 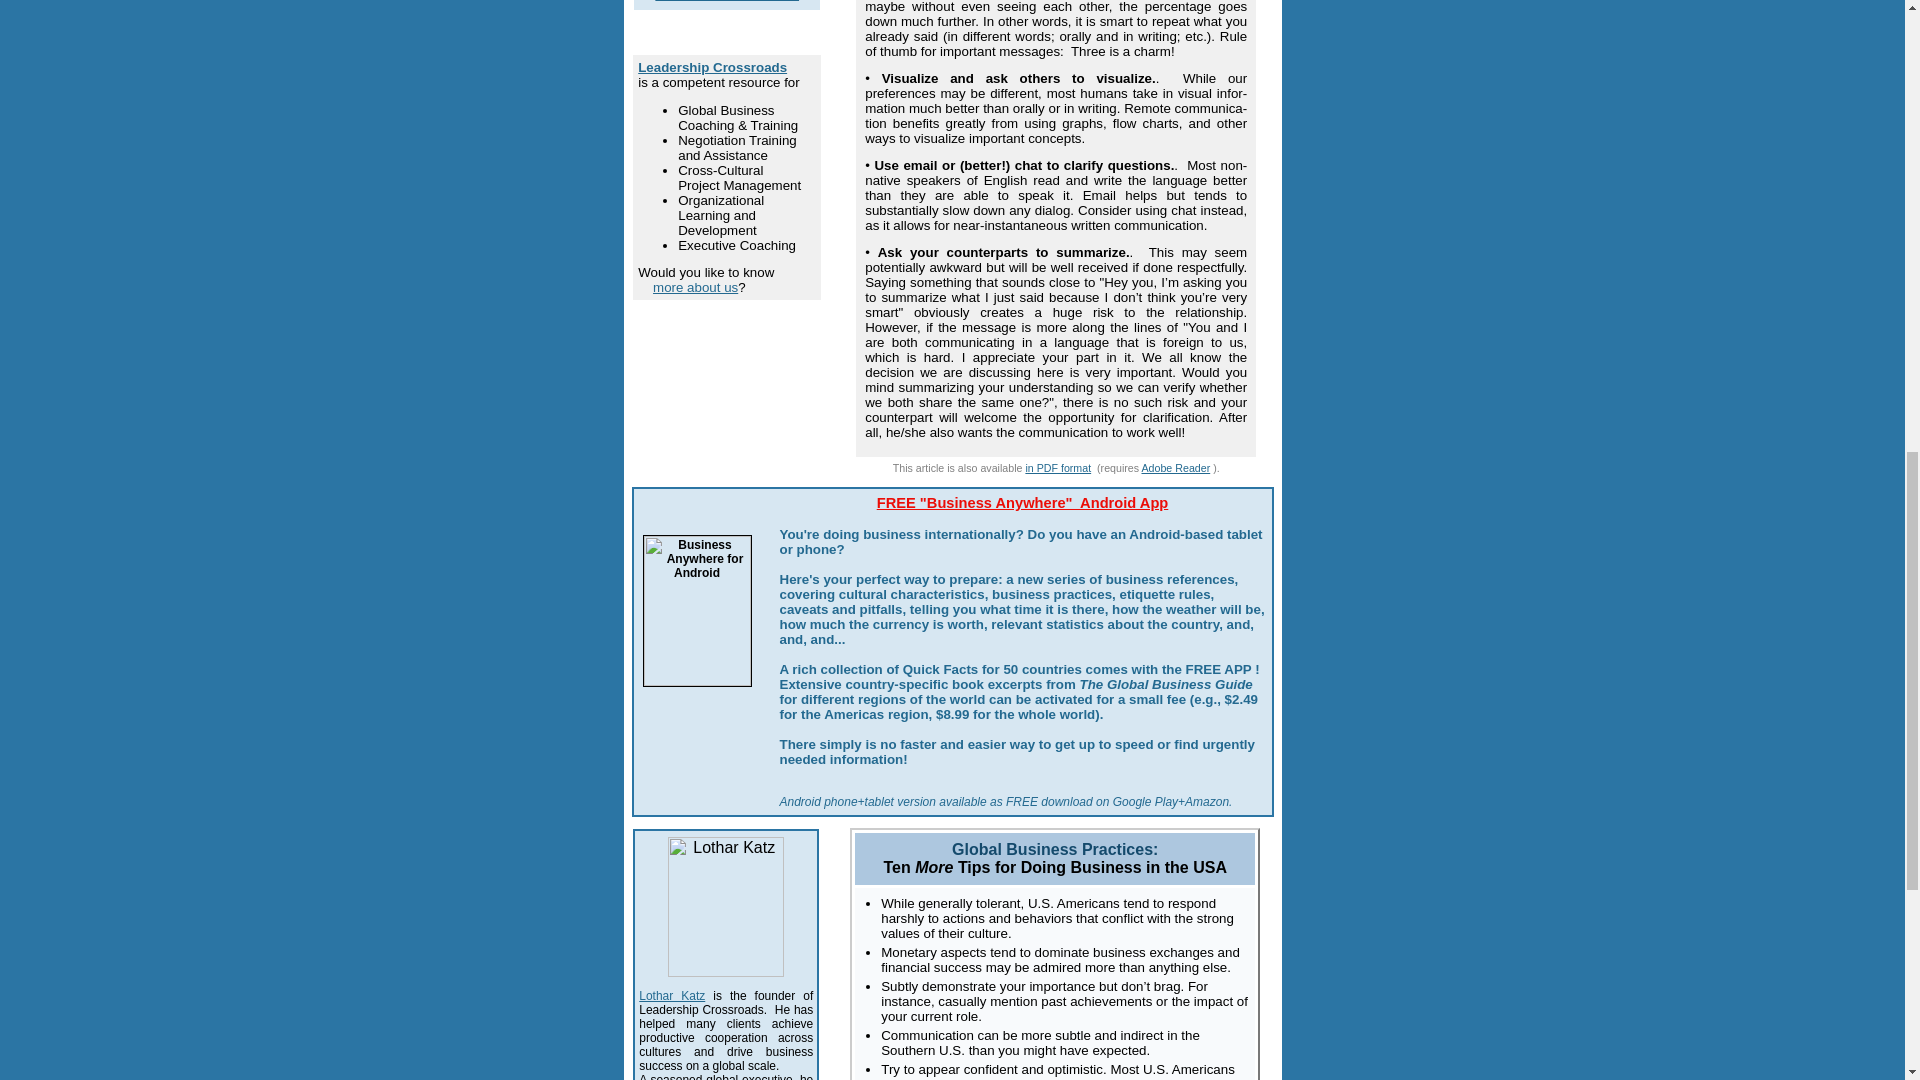 I want to click on Adobe Reader, so click(x=1174, y=468).